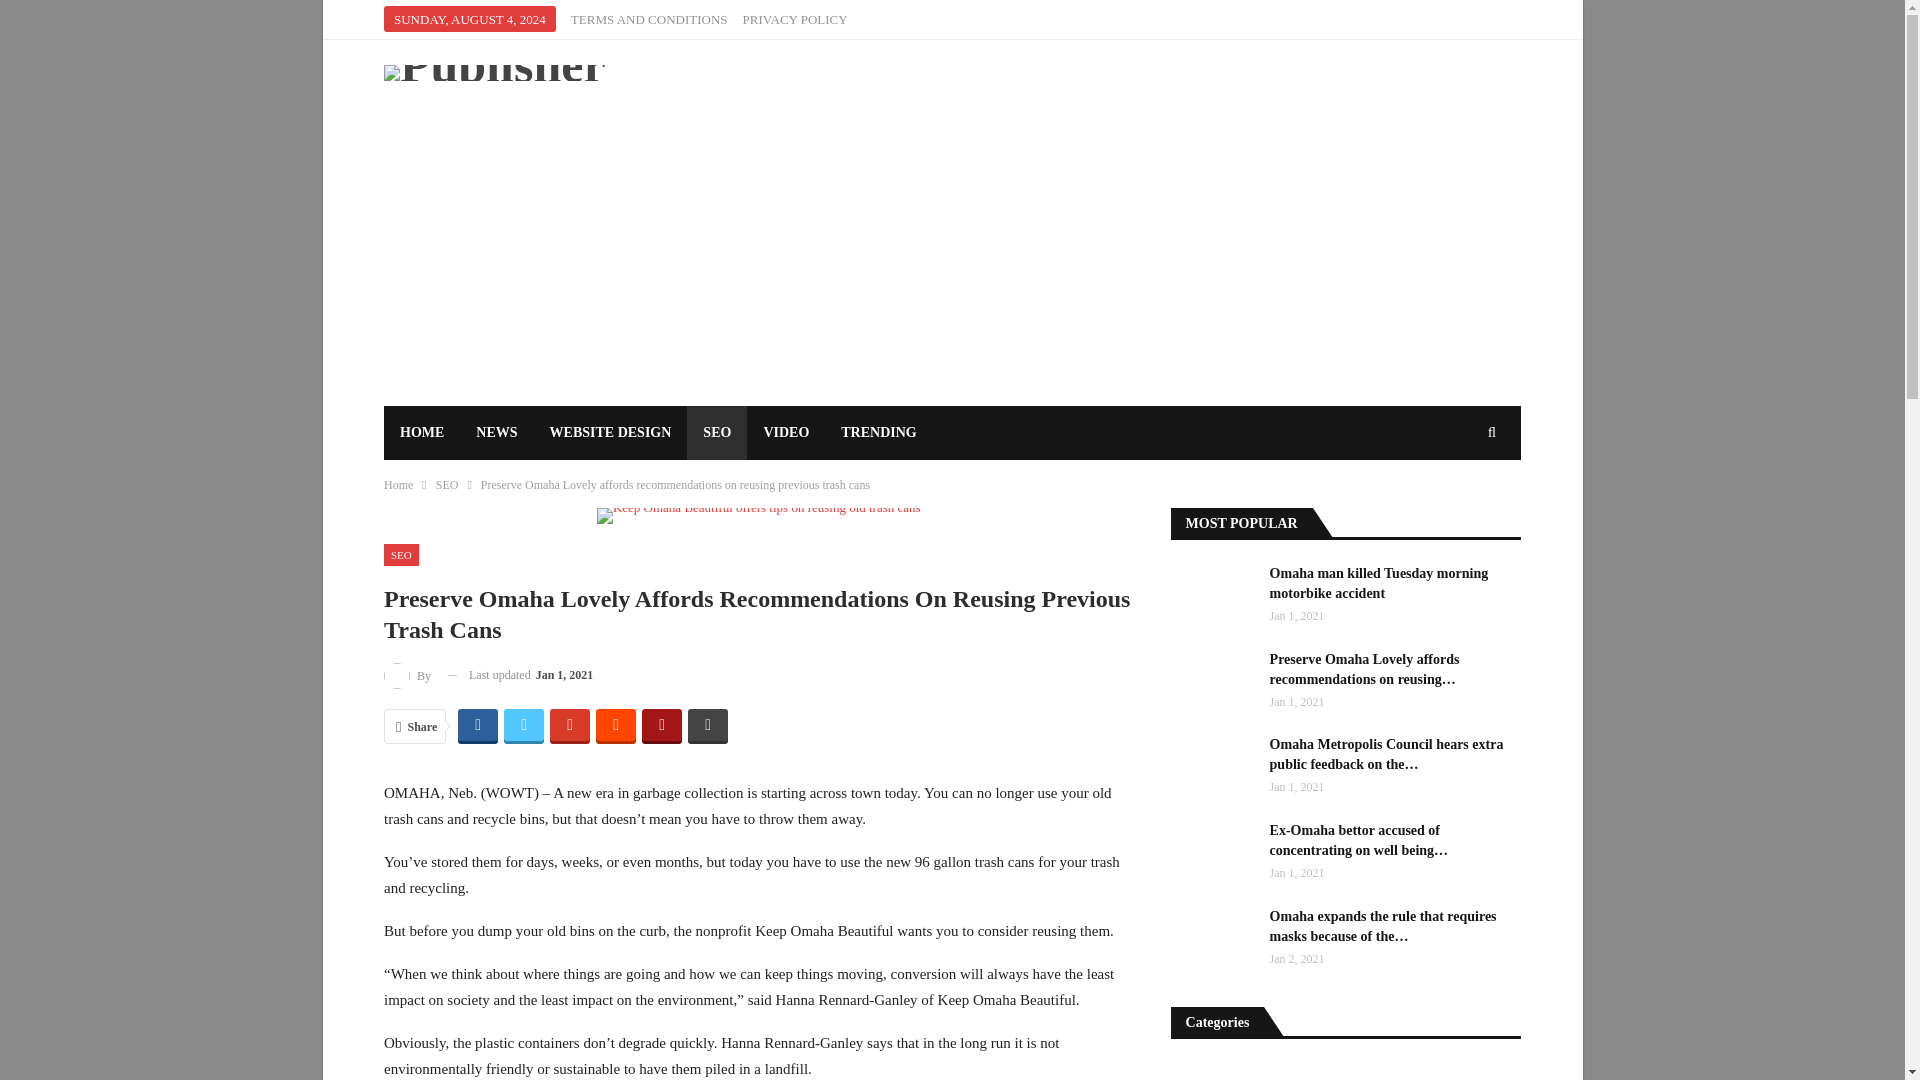  I want to click on WEBSITE DESIGN, so click(610, 433).